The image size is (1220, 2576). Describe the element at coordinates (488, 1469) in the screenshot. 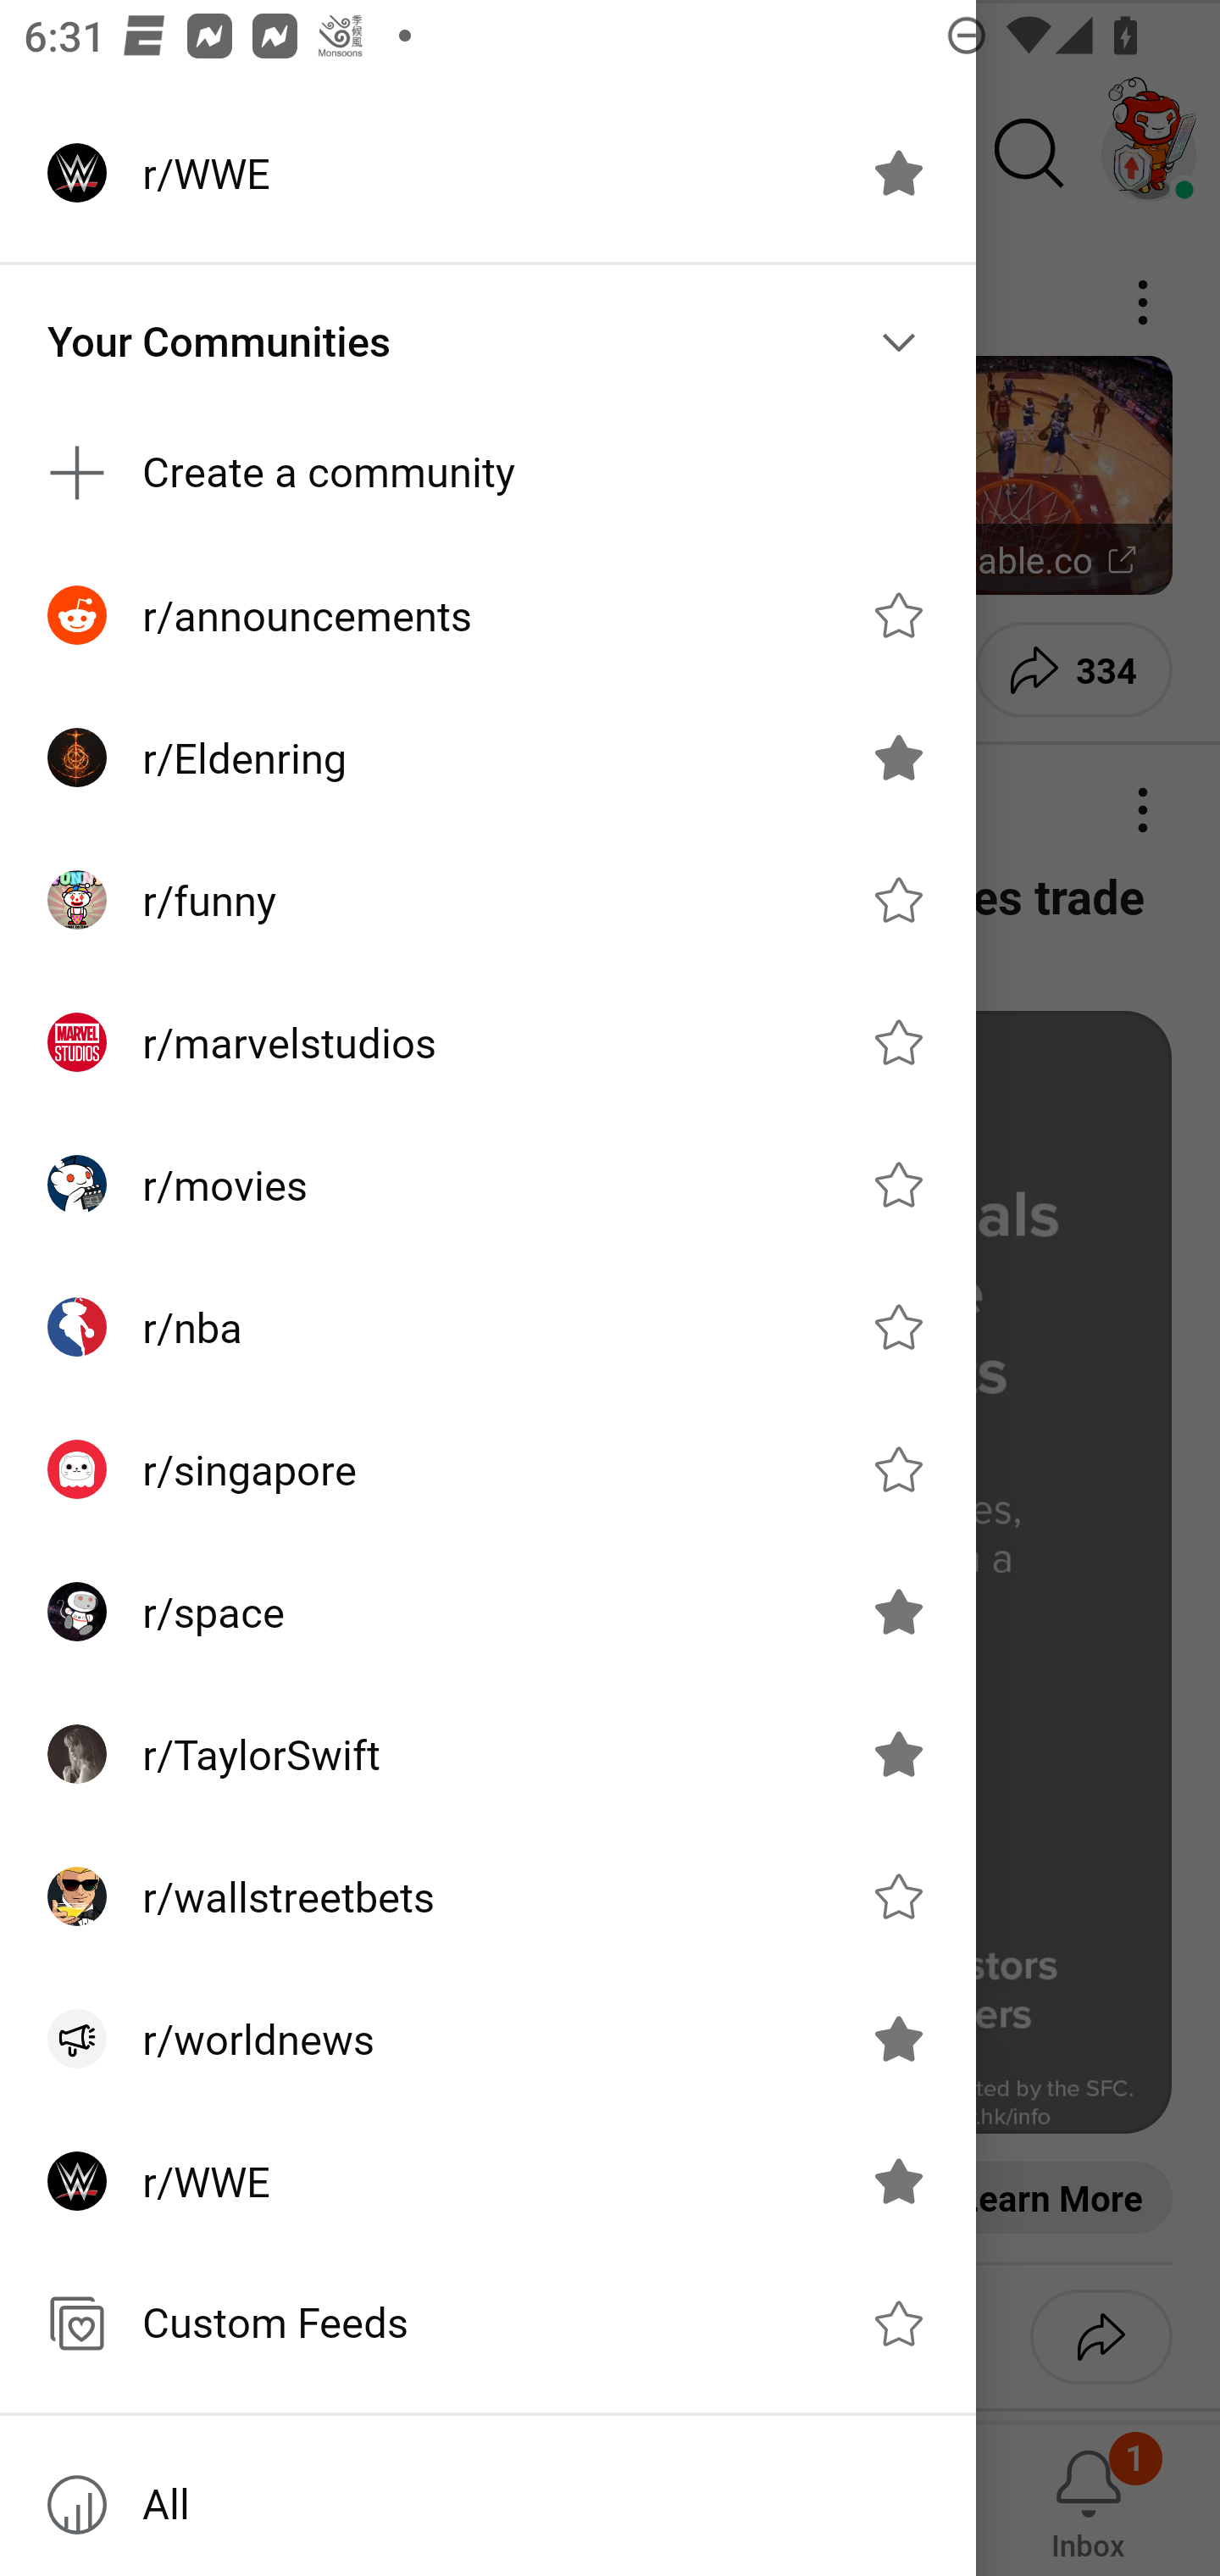

I see `r/singapore Favorite r/singapore` at that location.